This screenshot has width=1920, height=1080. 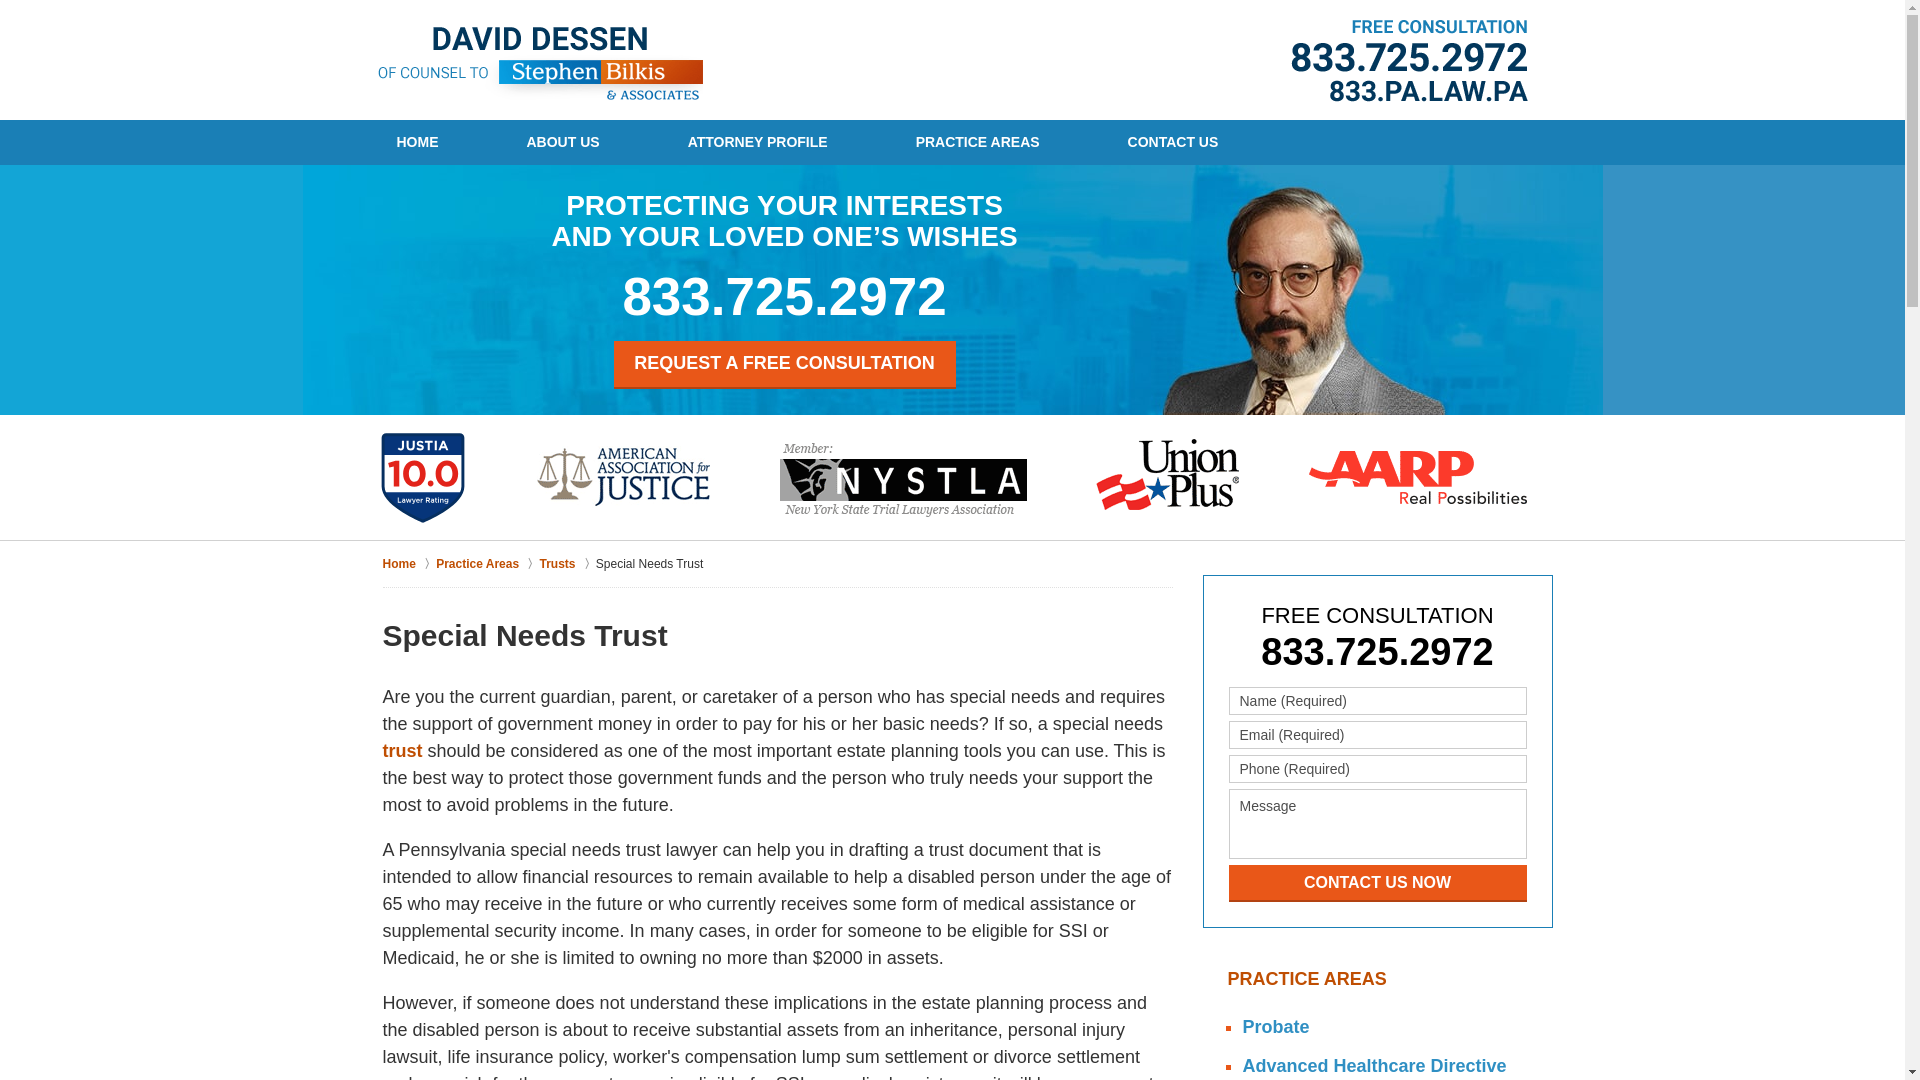 What do you see at coordinates (1378, 980) in the screenshot?
I see `PRACTICE AREAS` at bounding box center [1378, 980].